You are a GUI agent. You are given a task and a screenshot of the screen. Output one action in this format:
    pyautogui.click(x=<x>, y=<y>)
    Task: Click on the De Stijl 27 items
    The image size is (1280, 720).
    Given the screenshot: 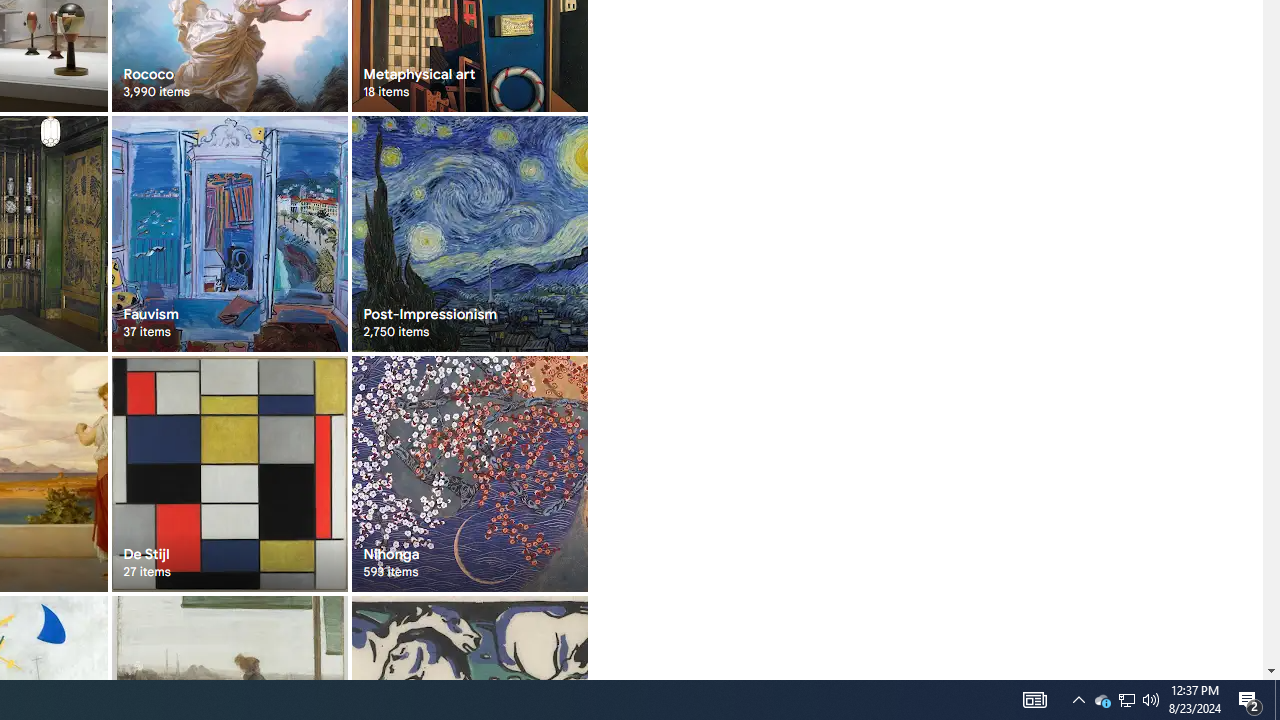 What is the action you would take?
    pyautogui.click(x=230, y=473)
    